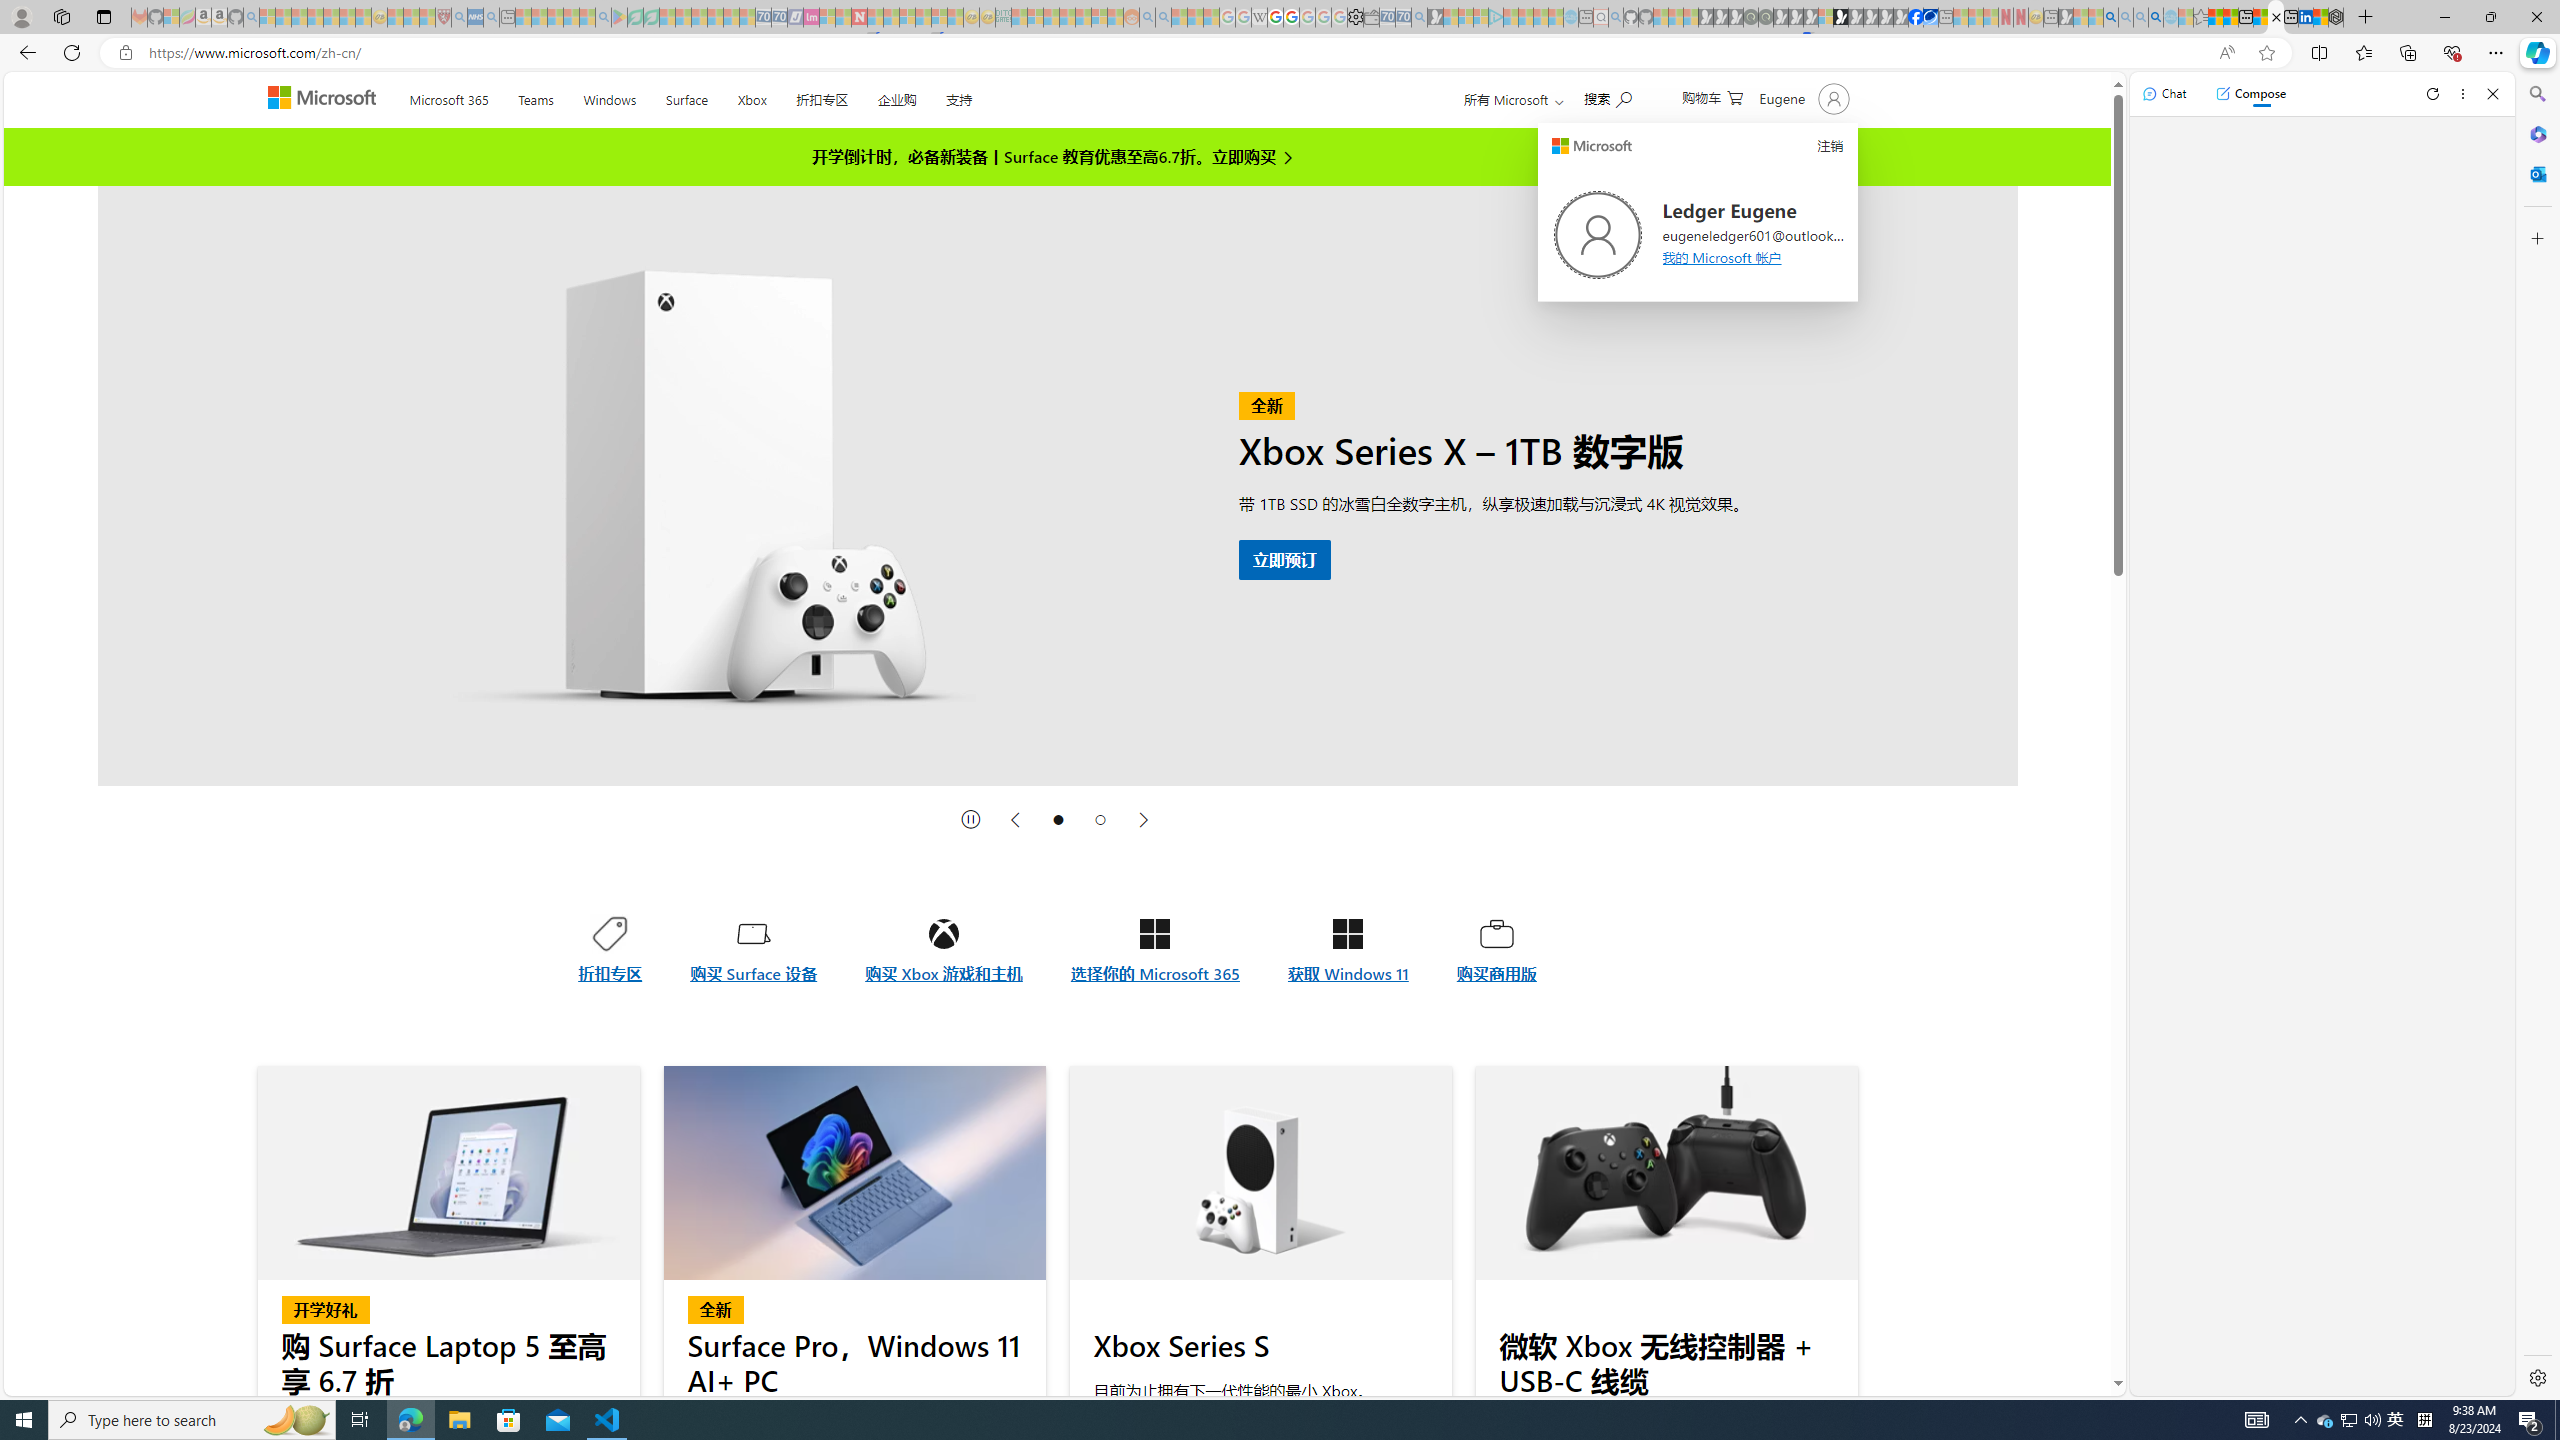  Describe the element at coordinates (427, 17) in the screenshot. I see `Local - MSN - Sleeping` at that location.